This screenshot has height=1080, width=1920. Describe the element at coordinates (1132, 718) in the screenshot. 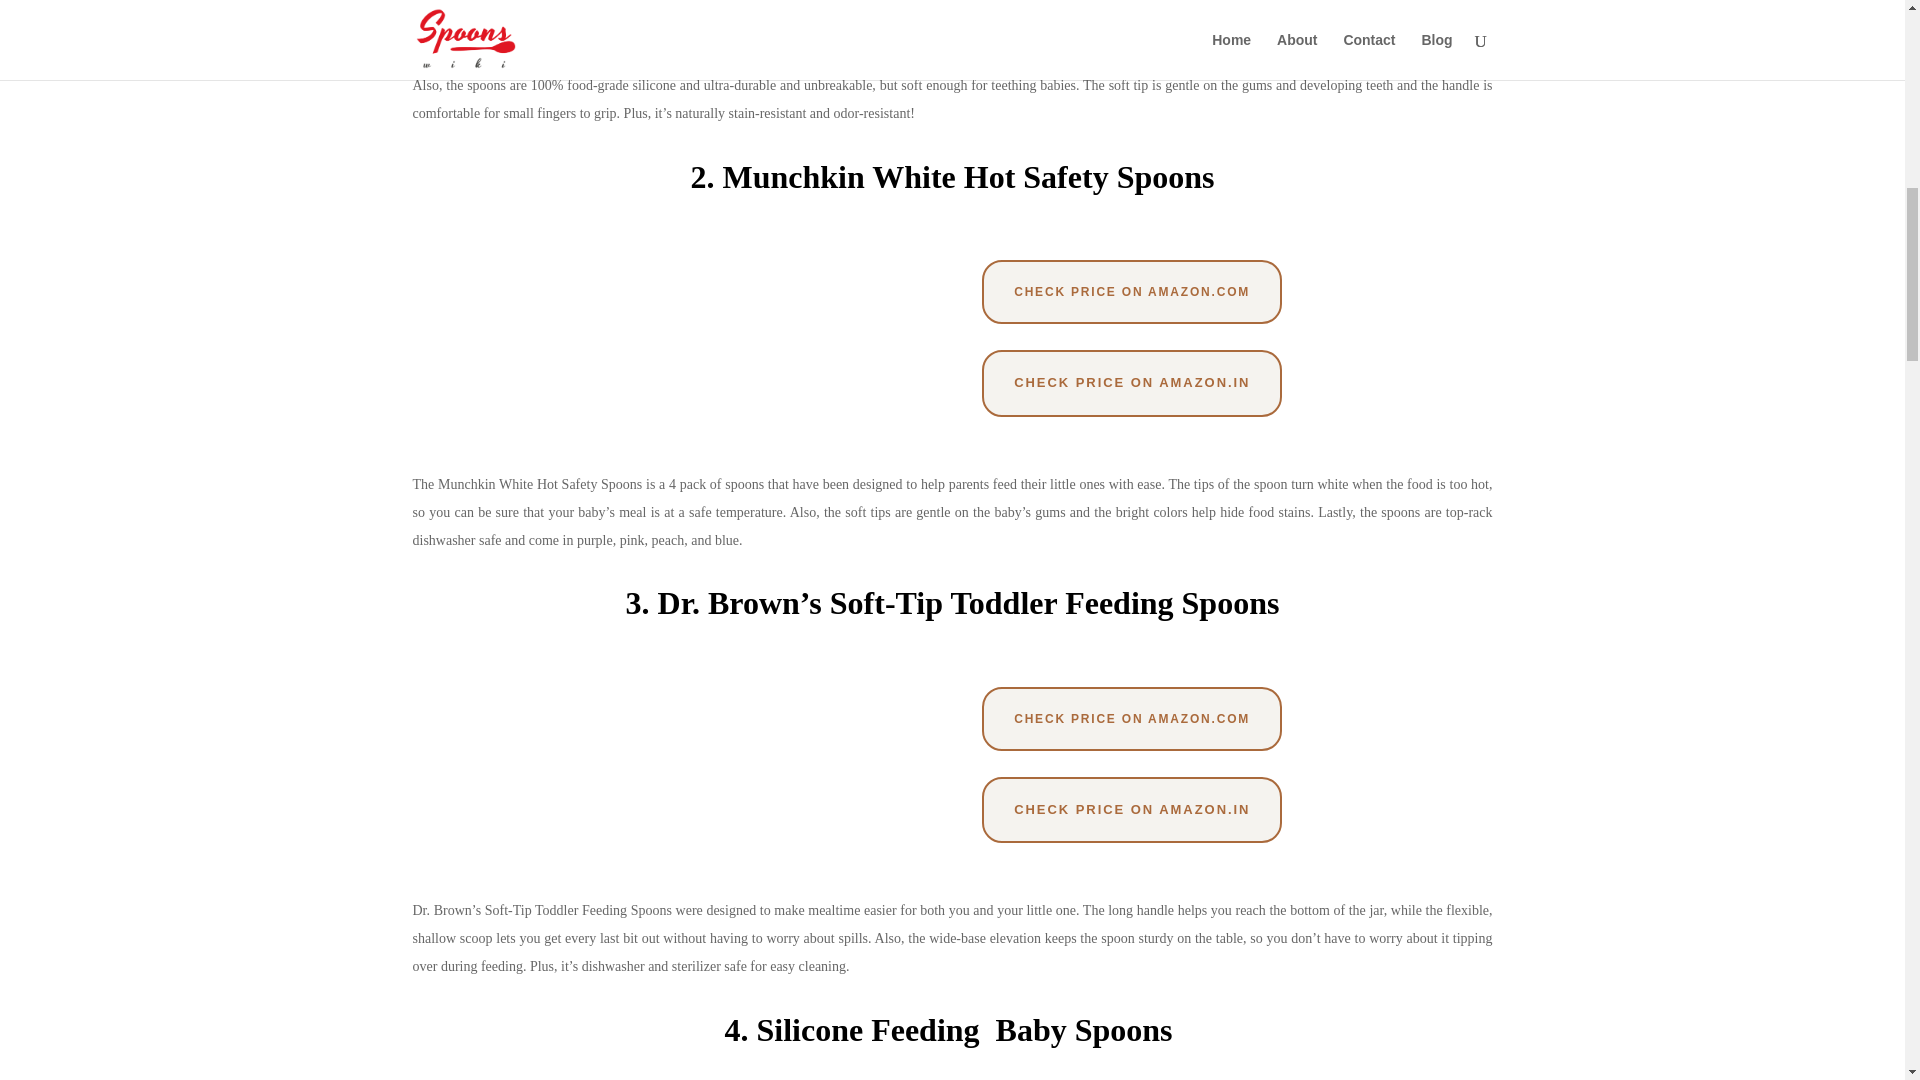

I see `CHECK PRICE ON AMAZON.COM` at that location.